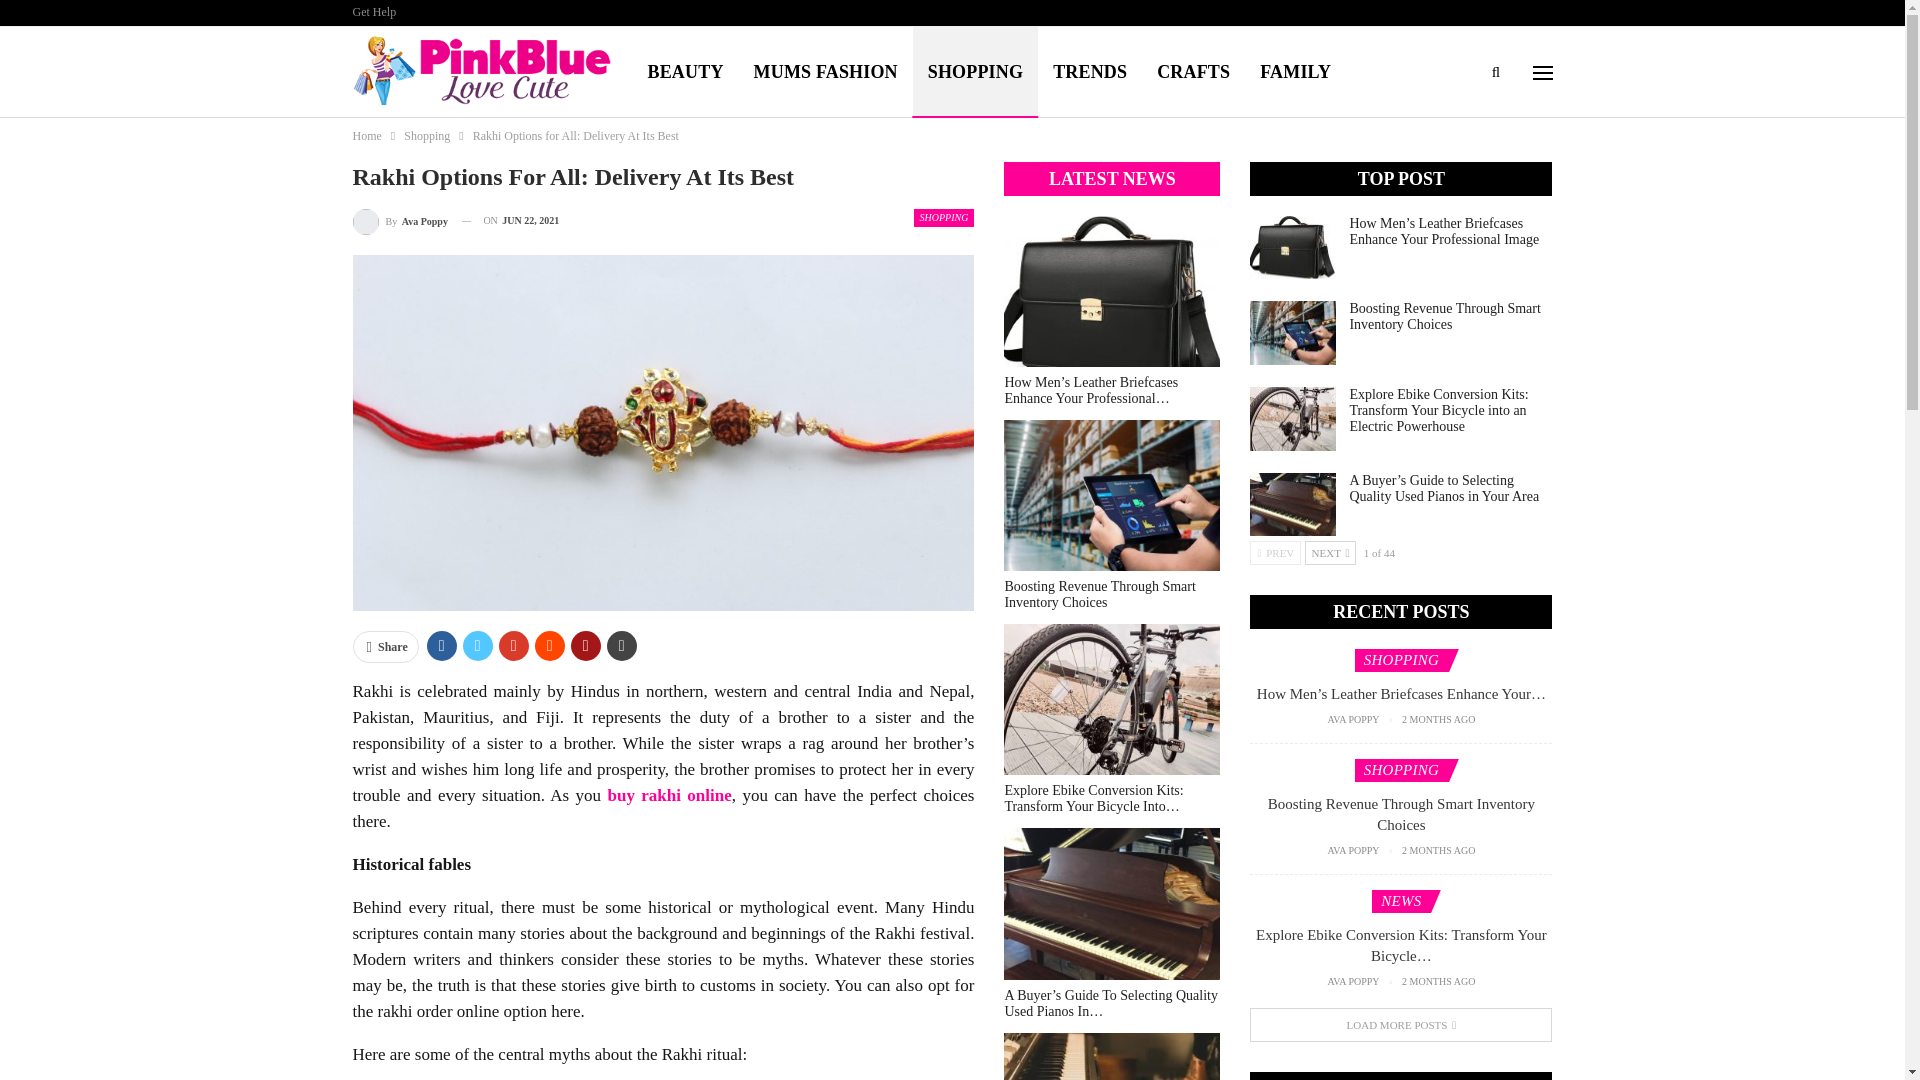  Describe the element at coordinates (426, 136) in the screenshot. I see `Shopping` at that location.